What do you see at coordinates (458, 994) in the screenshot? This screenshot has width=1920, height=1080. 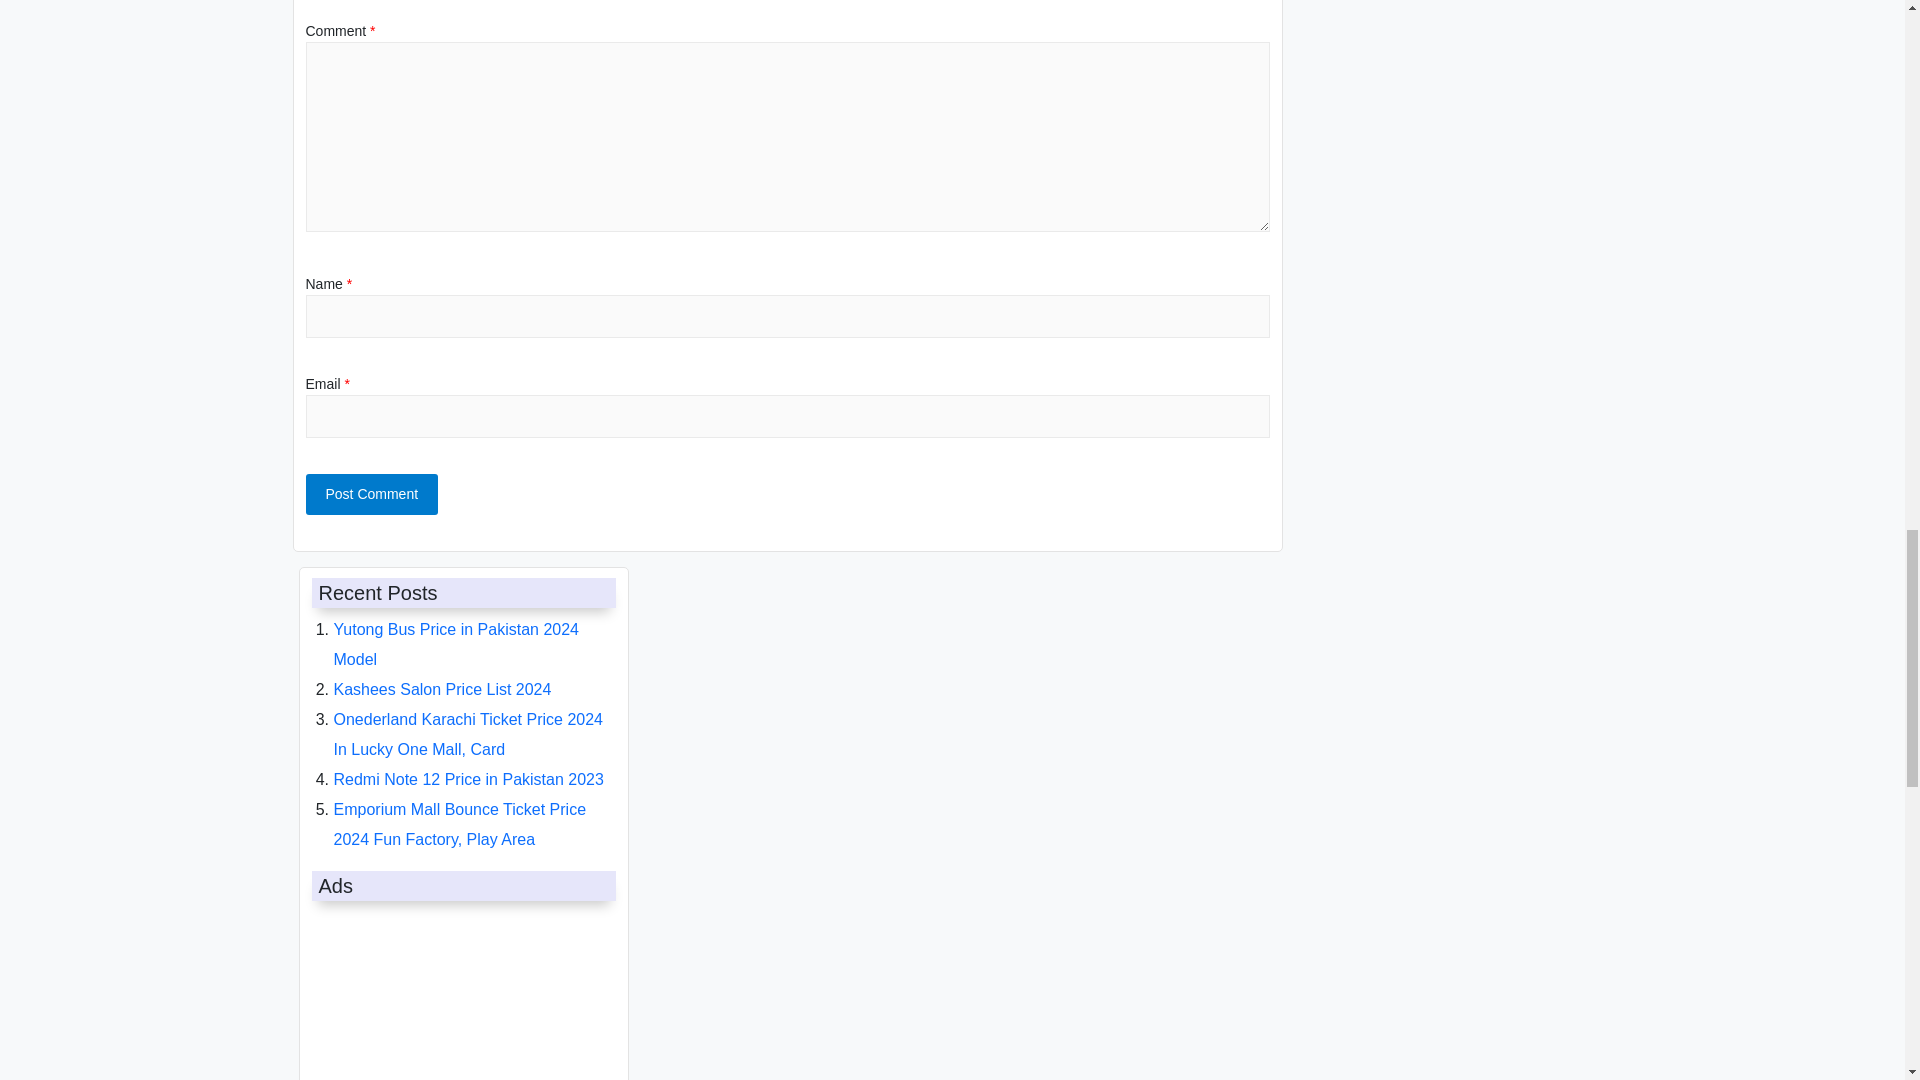 I see `Advertisement` at bounding box center [458, 994].